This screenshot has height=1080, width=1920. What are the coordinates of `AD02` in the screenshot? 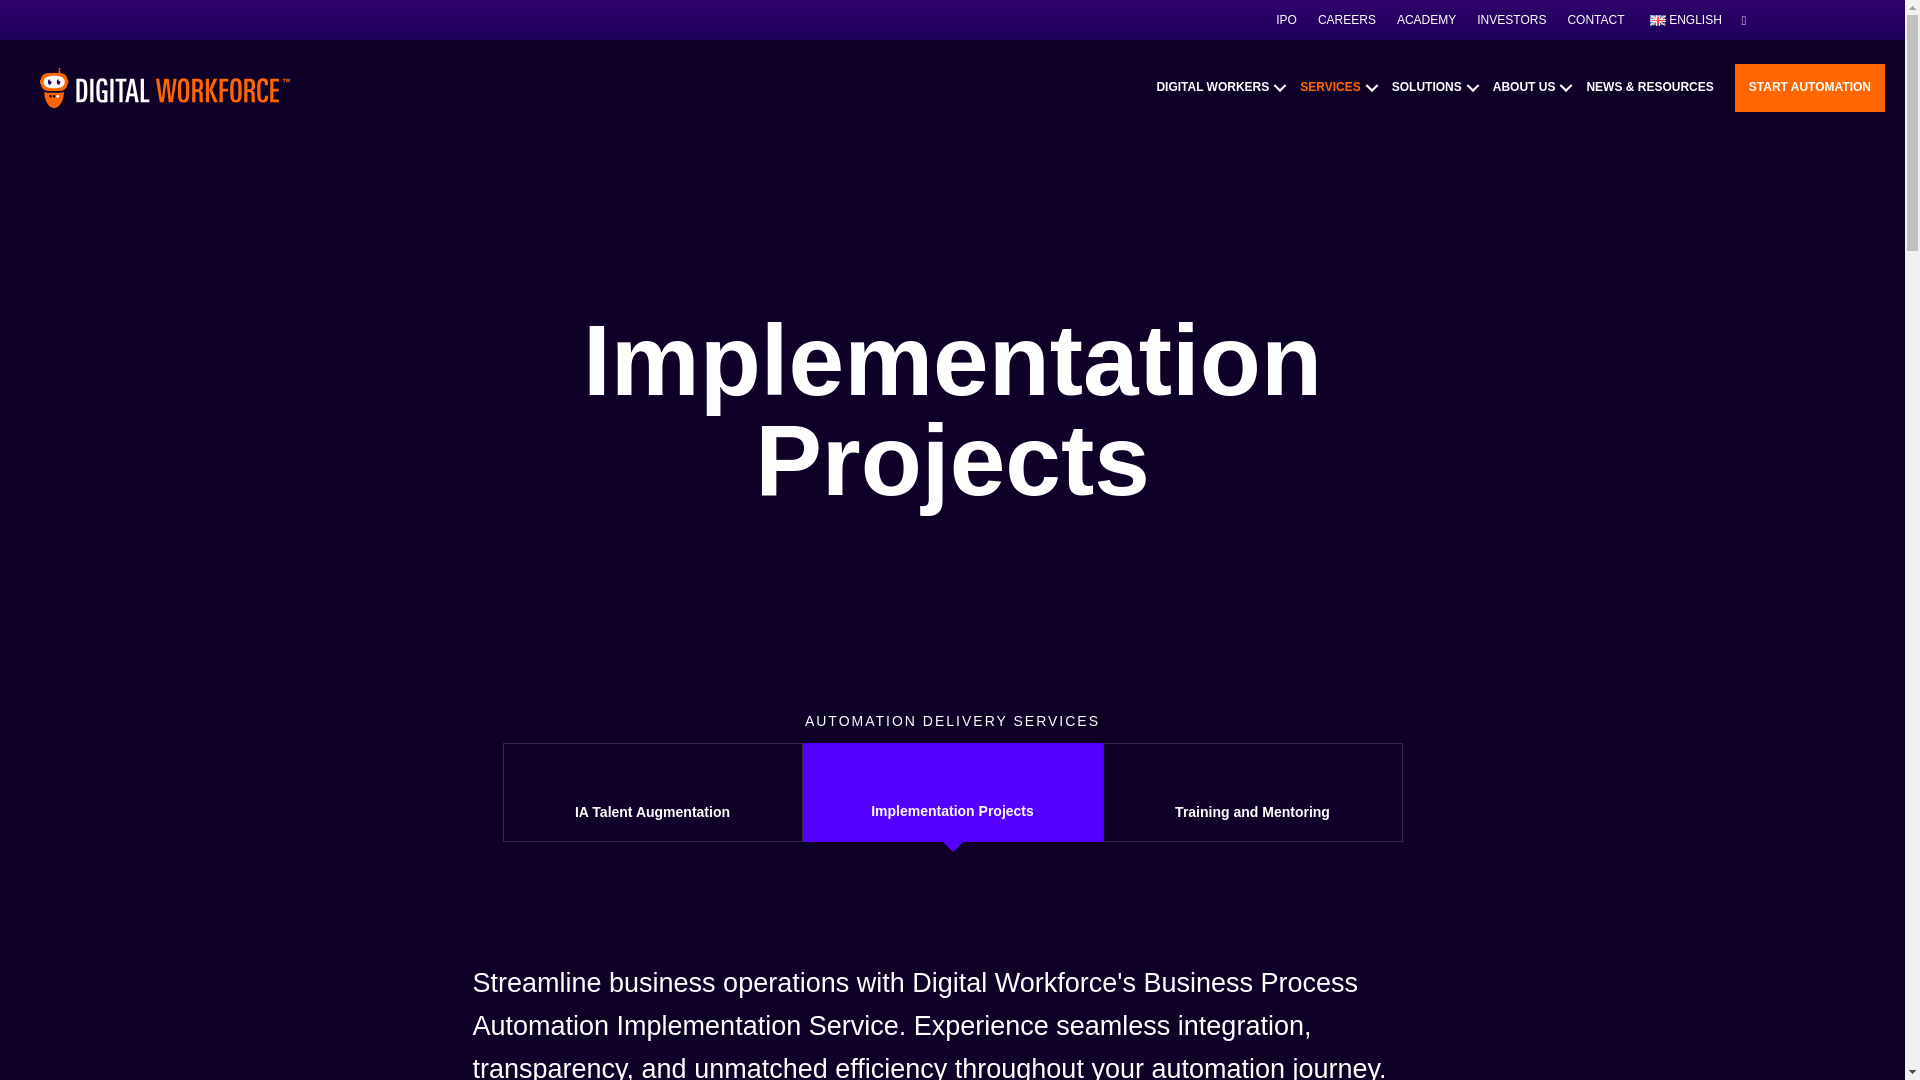 It's located at (952, 777).